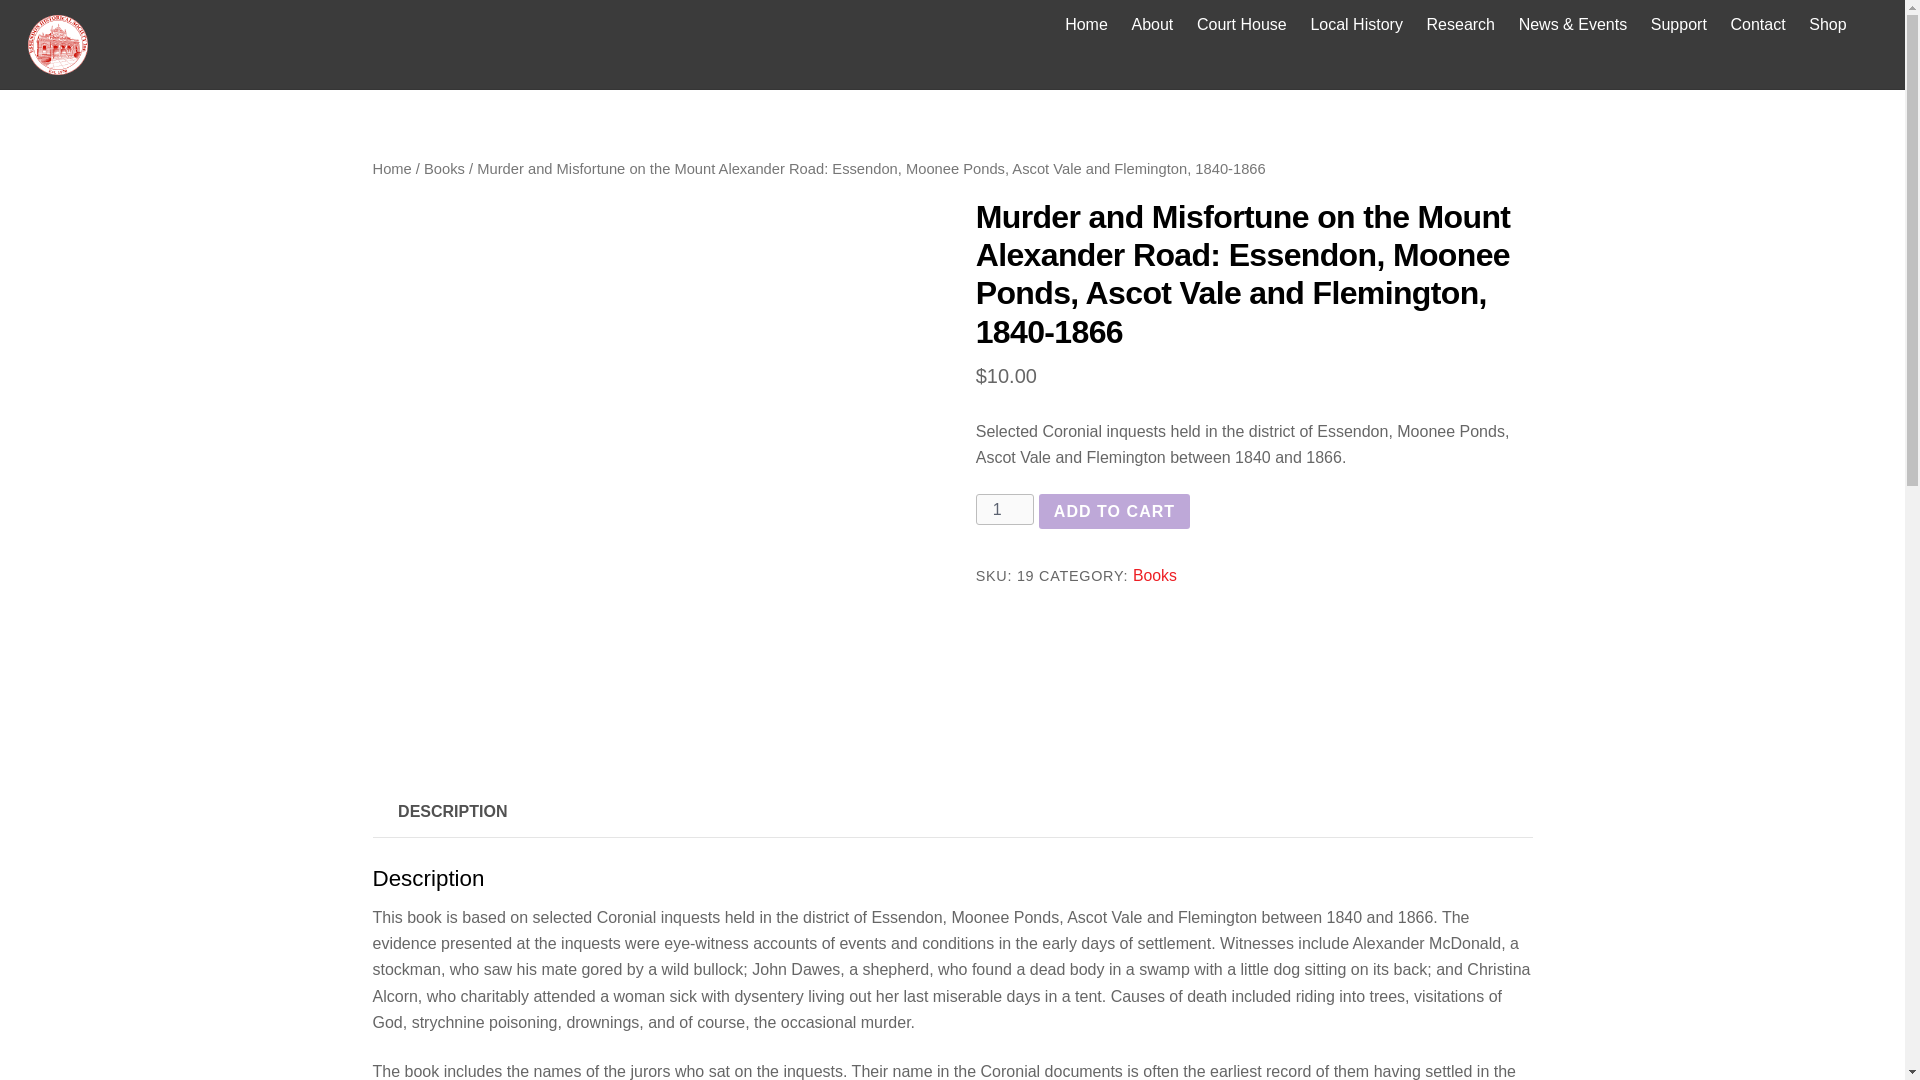 The width and height of the screenshot is (1920, 1080). What do you see at coordinates (1154, 576) in the screenshot?
I see `Books` at bounding box center [1154, 576].